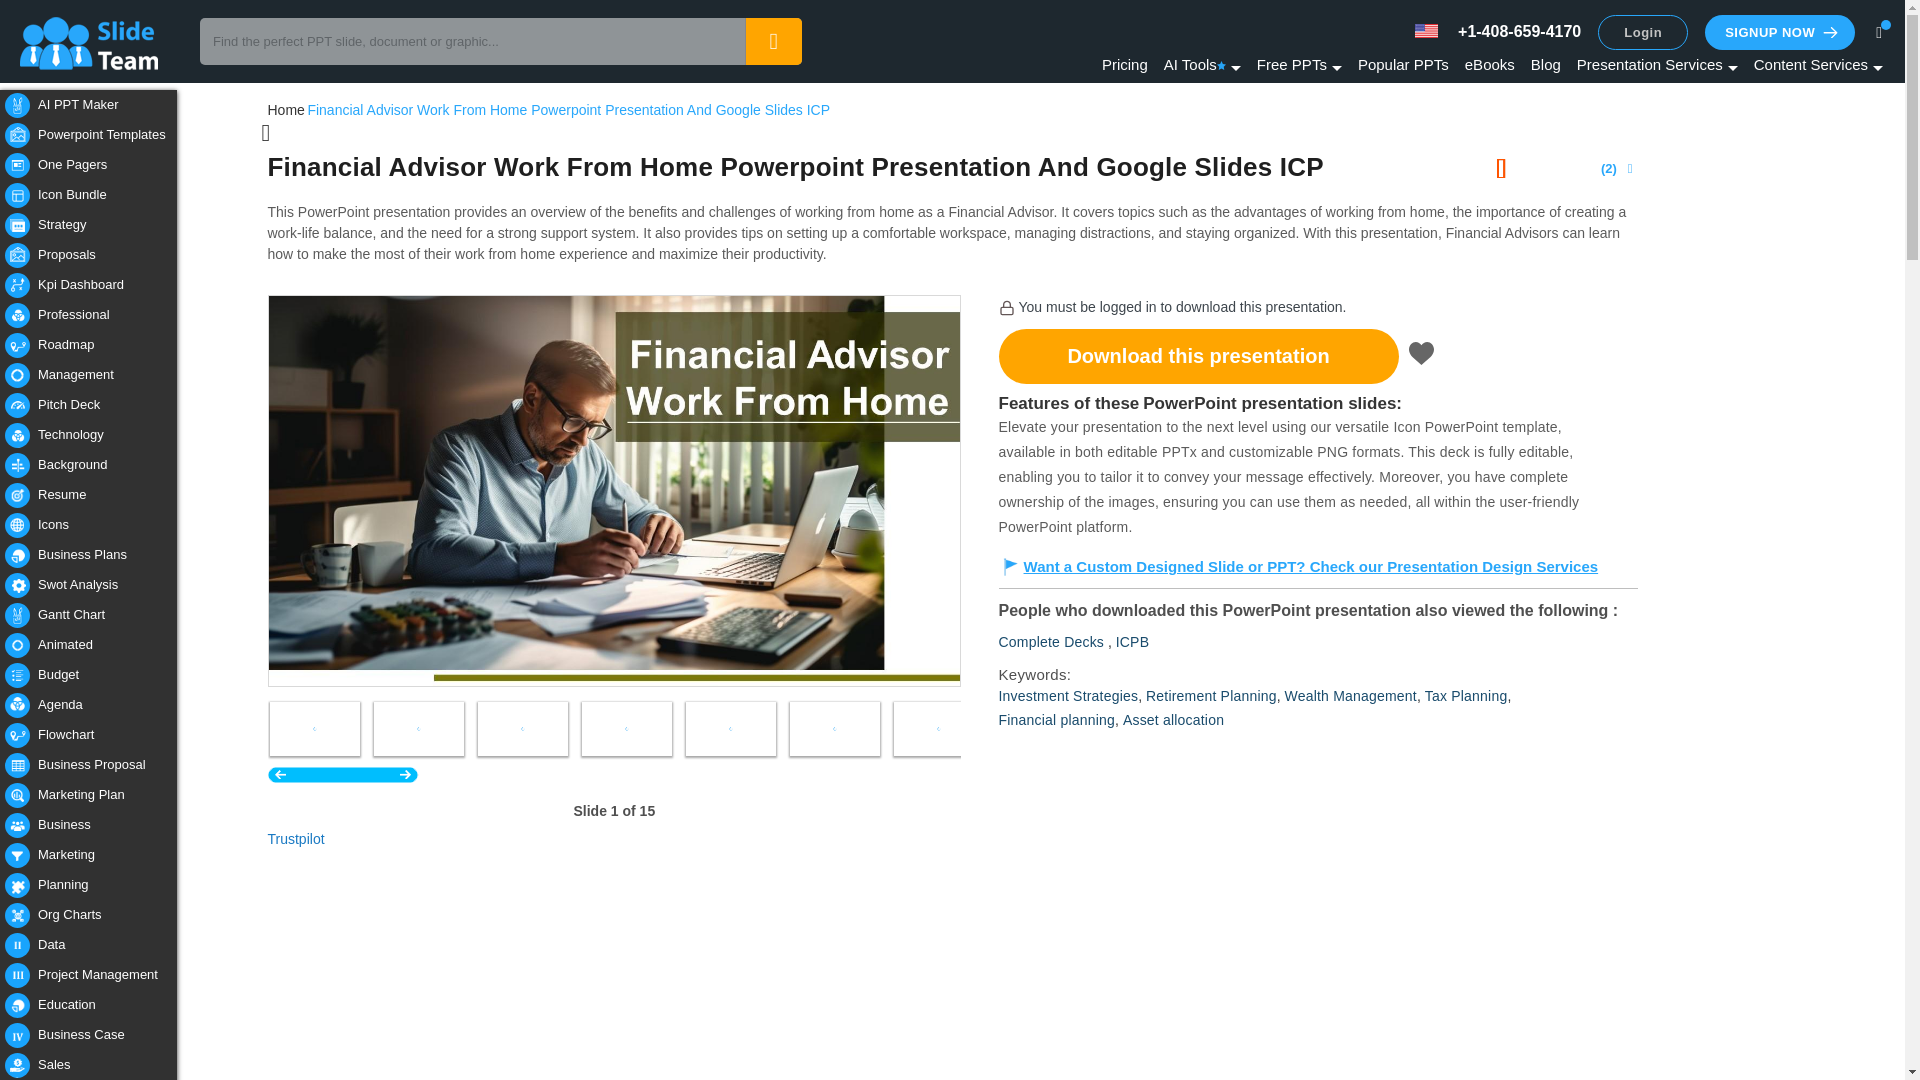  I want to click on Blog, so click(1545, 64).